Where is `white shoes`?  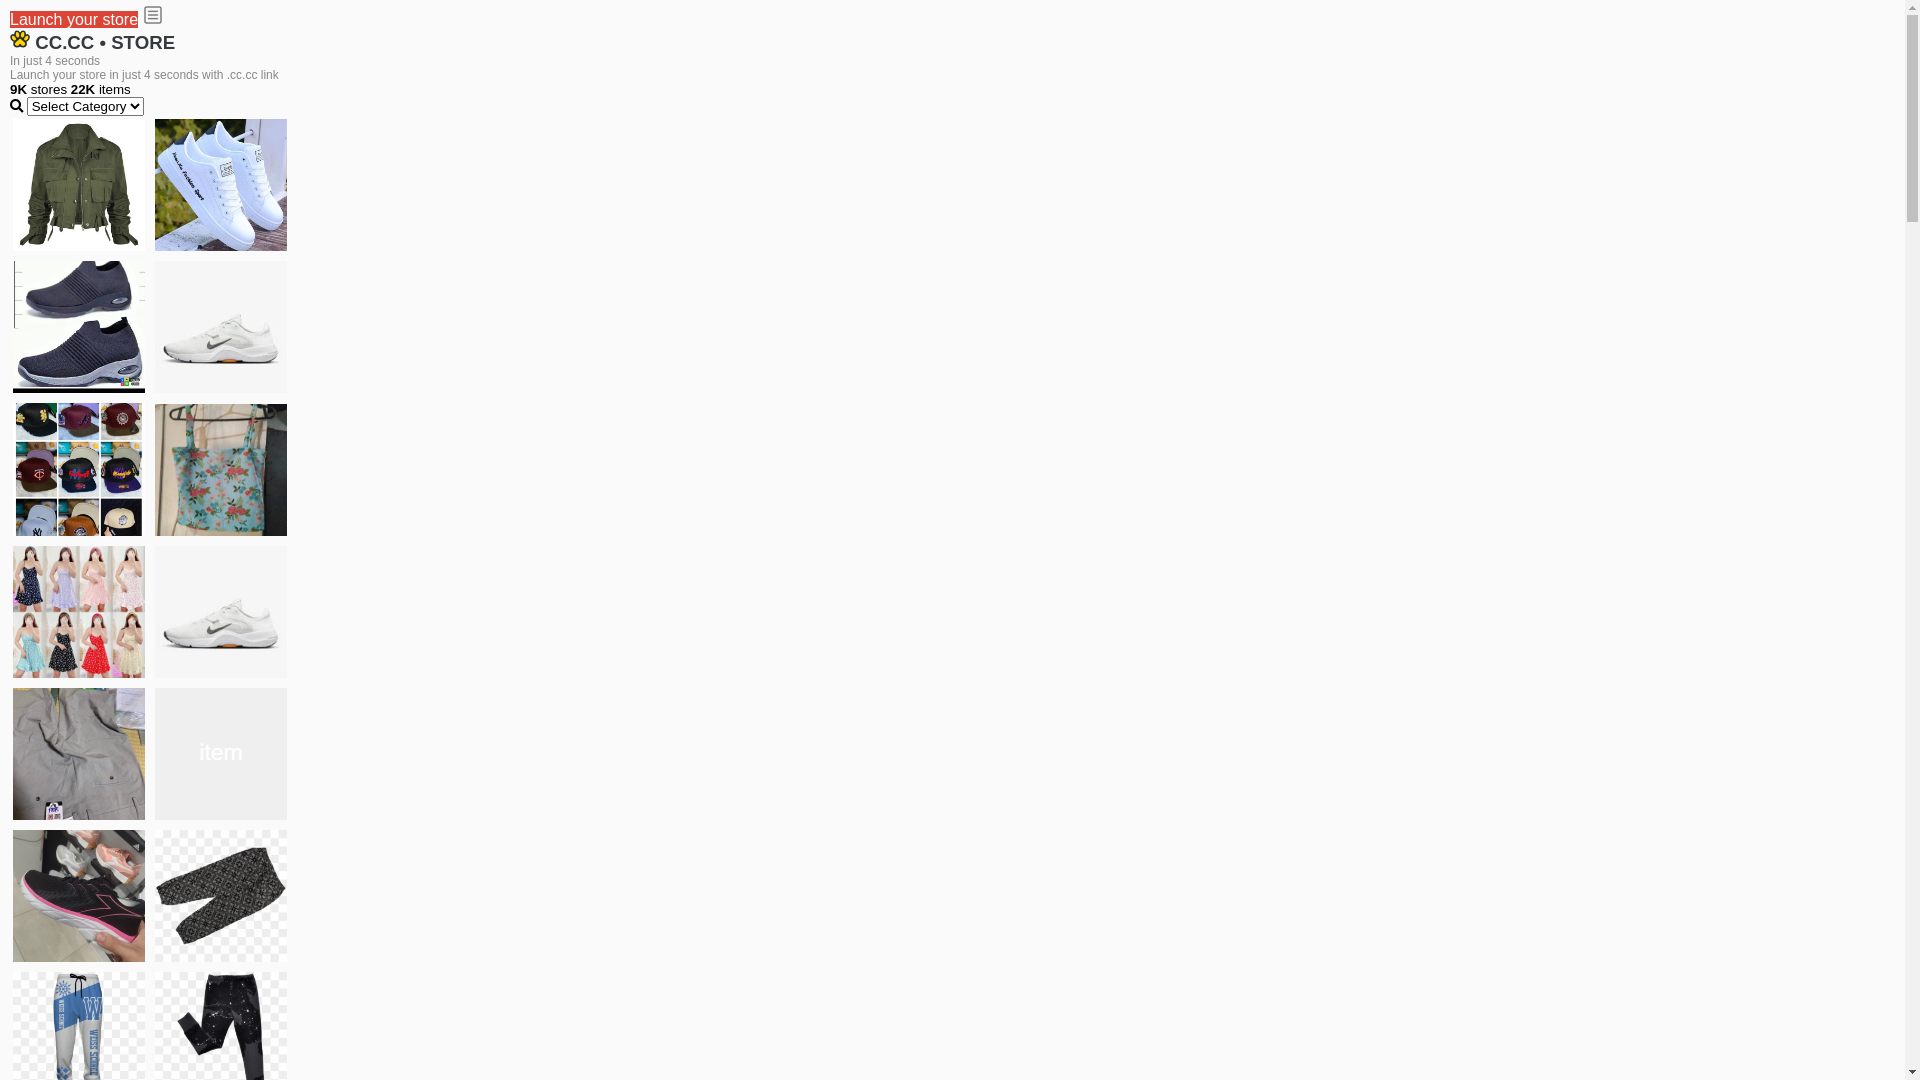
white shoes is located at coordinates (221, 185).